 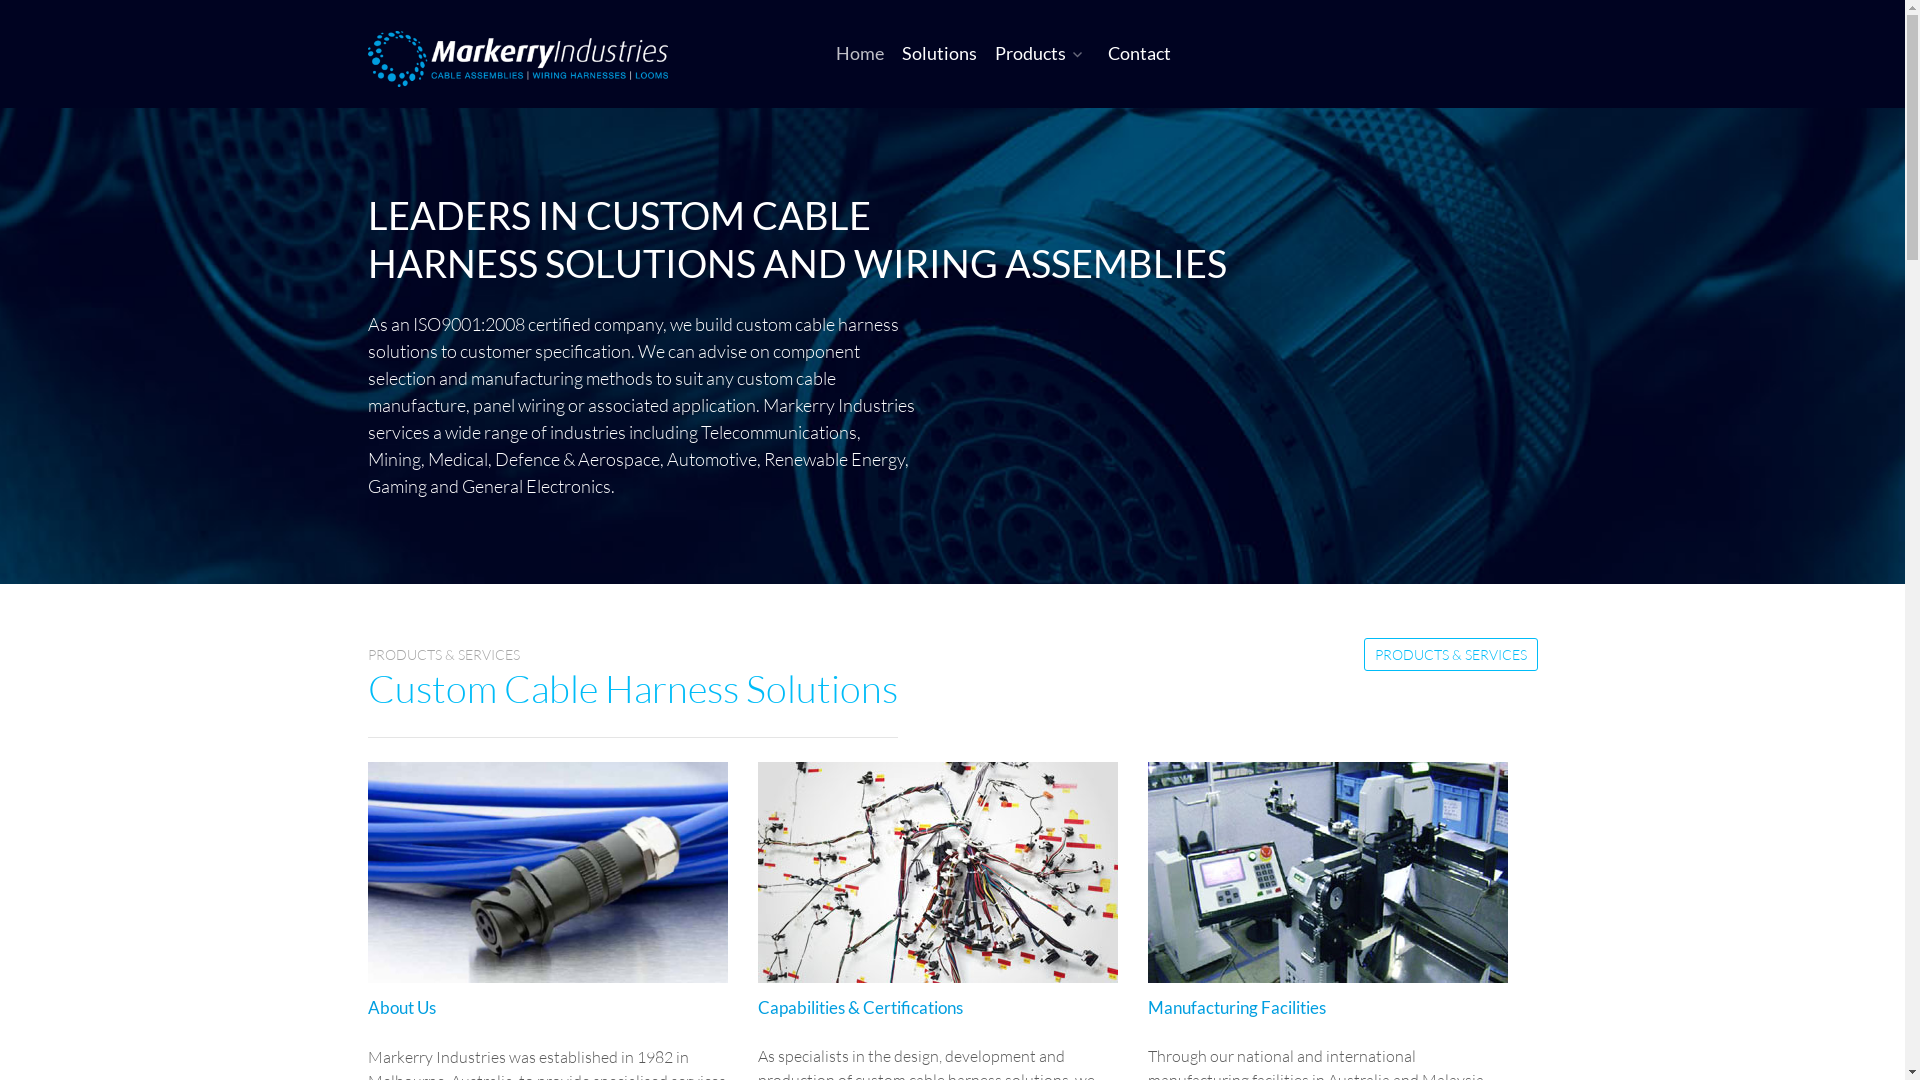 What do you see at coordinates (860, 53) in the screenshot?
I see `Home` at bounding box center [860, 53].